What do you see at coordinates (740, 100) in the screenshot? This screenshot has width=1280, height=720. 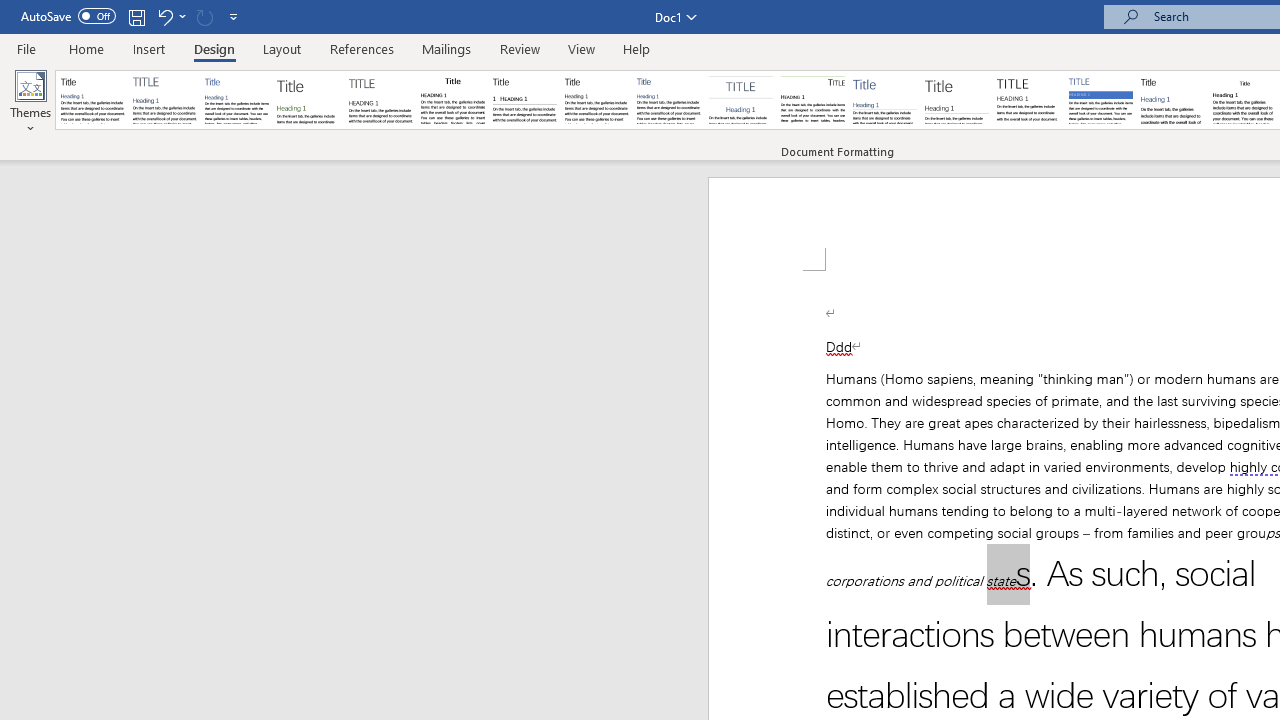 I see `Centered` at bounding box center [740, 100].